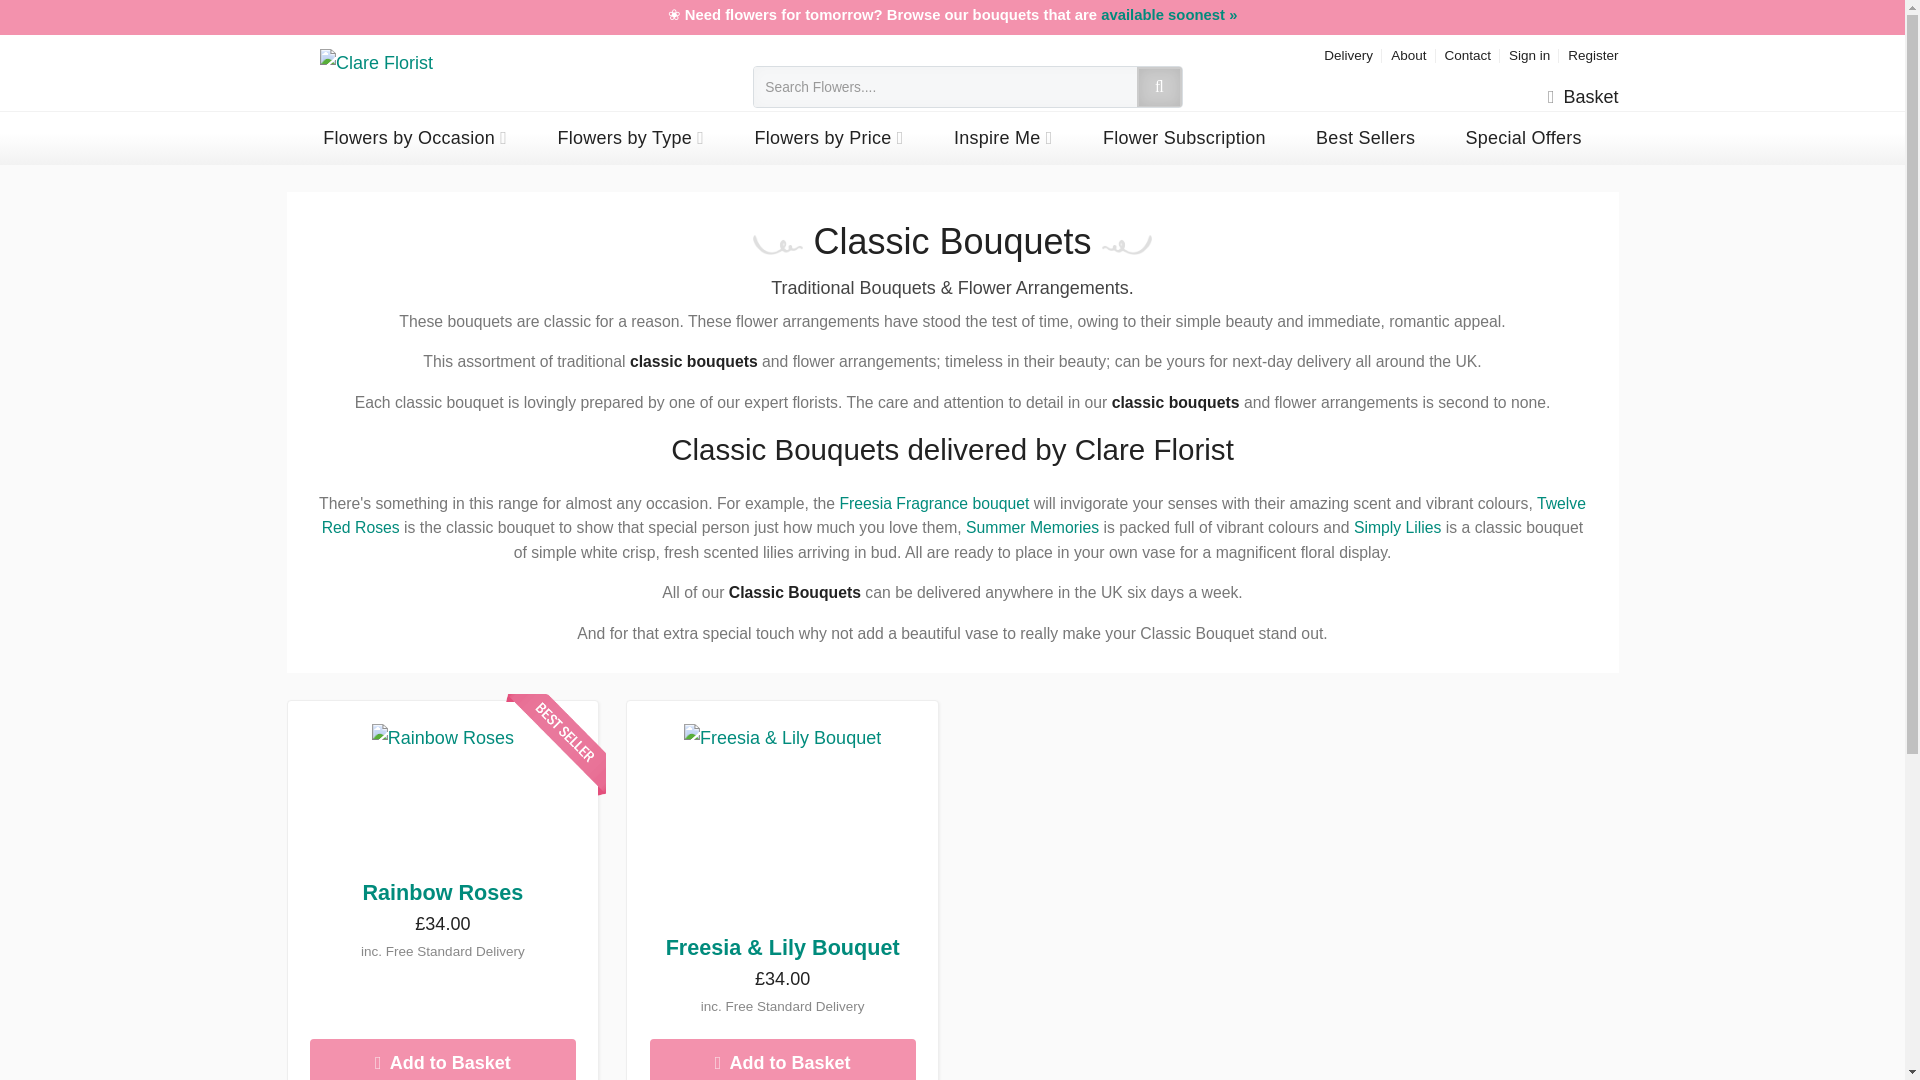 The image size is (1920, 1080). I want to click on Twelve Red Roses, so click(954, 515).